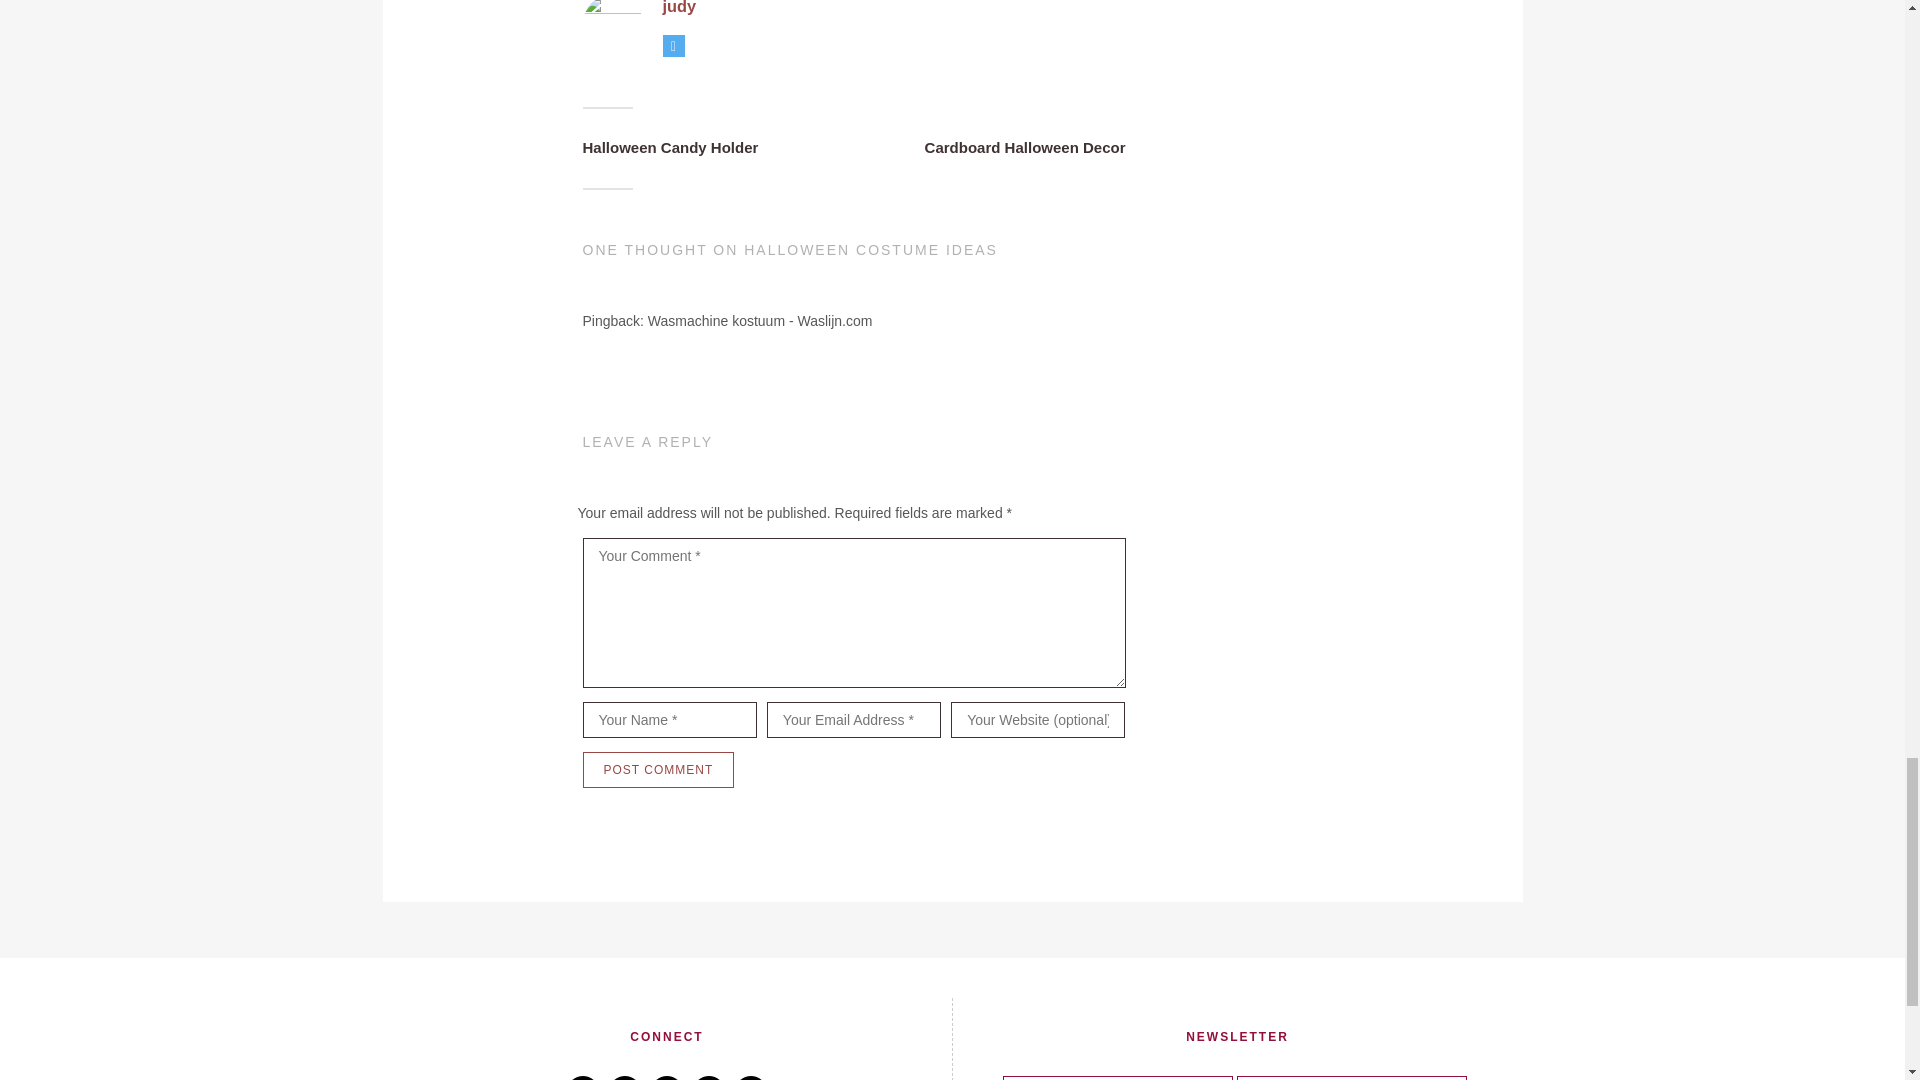 This screenshot has height=1080, width=1920. What do you see at coordinates (678, 8) in the screenshot?
I see `judy` at bounding box center [678, 8].